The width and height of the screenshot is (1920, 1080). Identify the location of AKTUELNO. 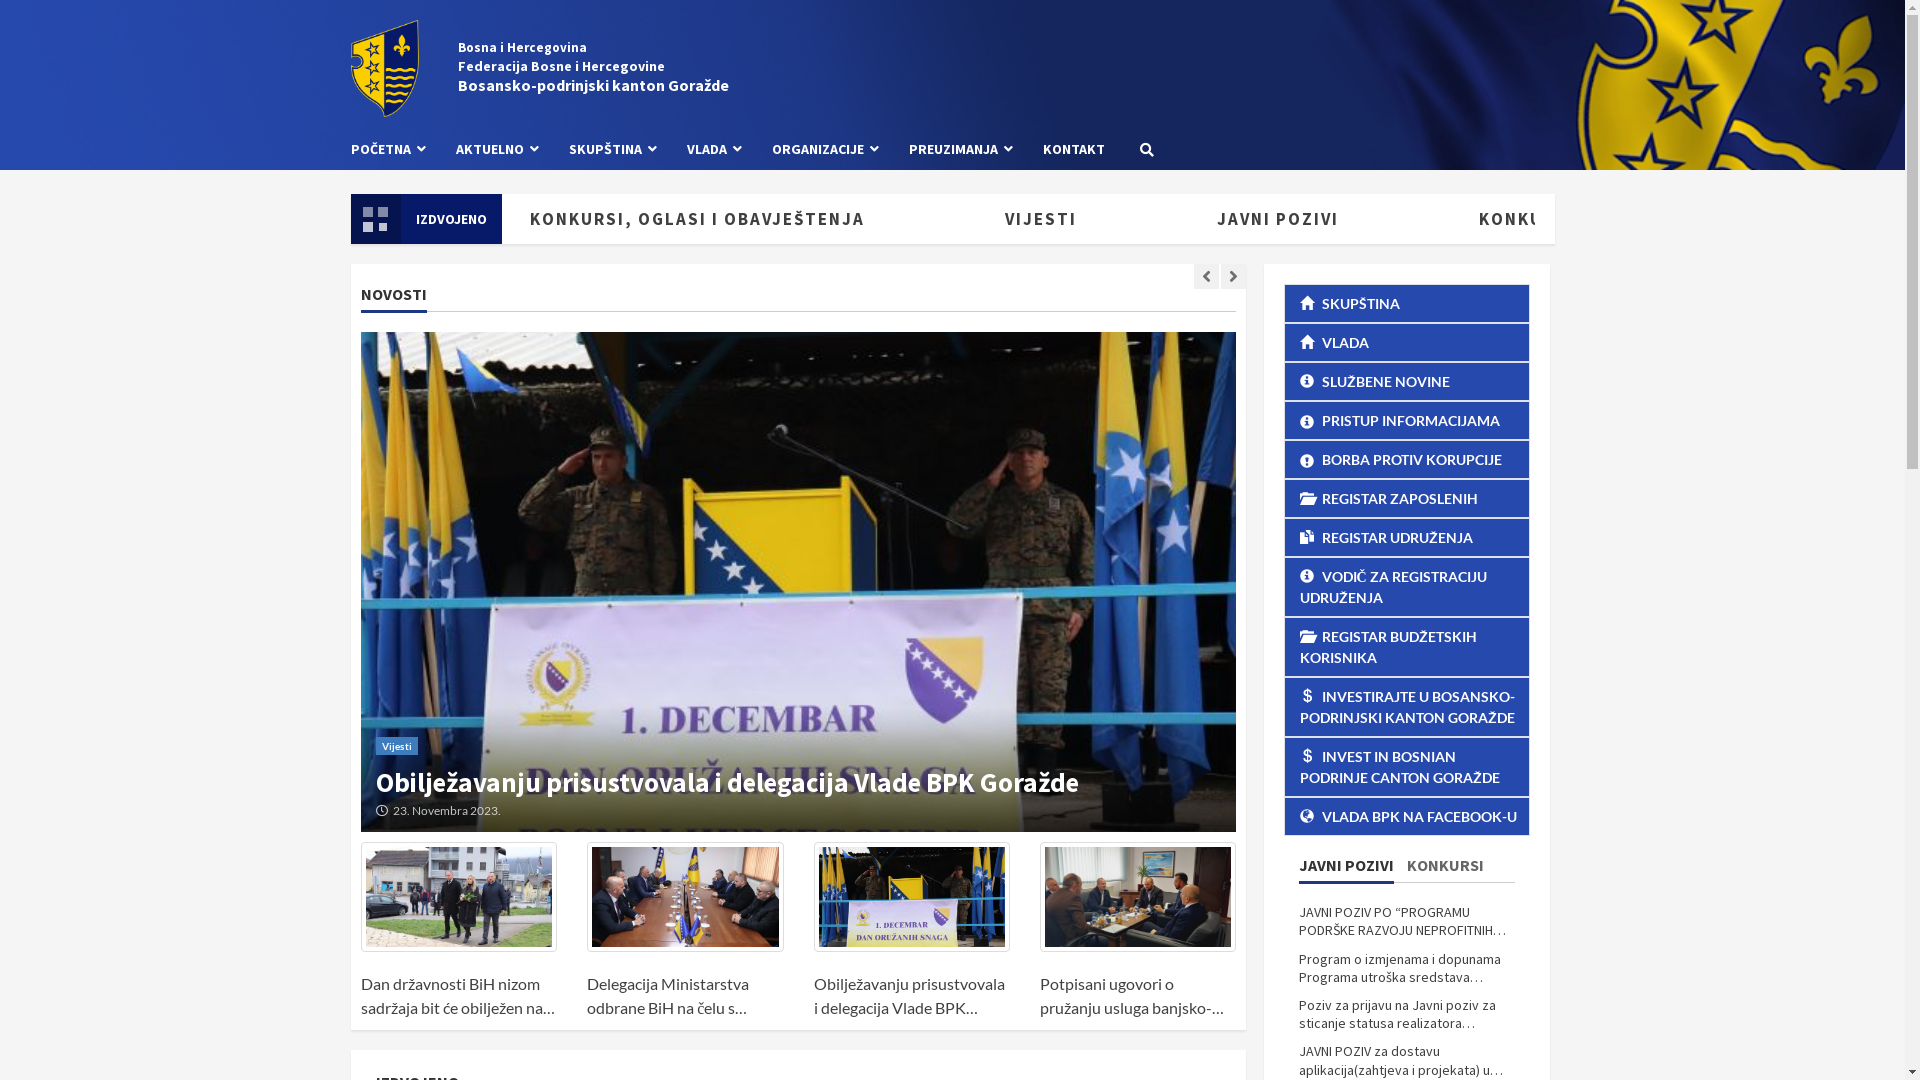
(496, 150).